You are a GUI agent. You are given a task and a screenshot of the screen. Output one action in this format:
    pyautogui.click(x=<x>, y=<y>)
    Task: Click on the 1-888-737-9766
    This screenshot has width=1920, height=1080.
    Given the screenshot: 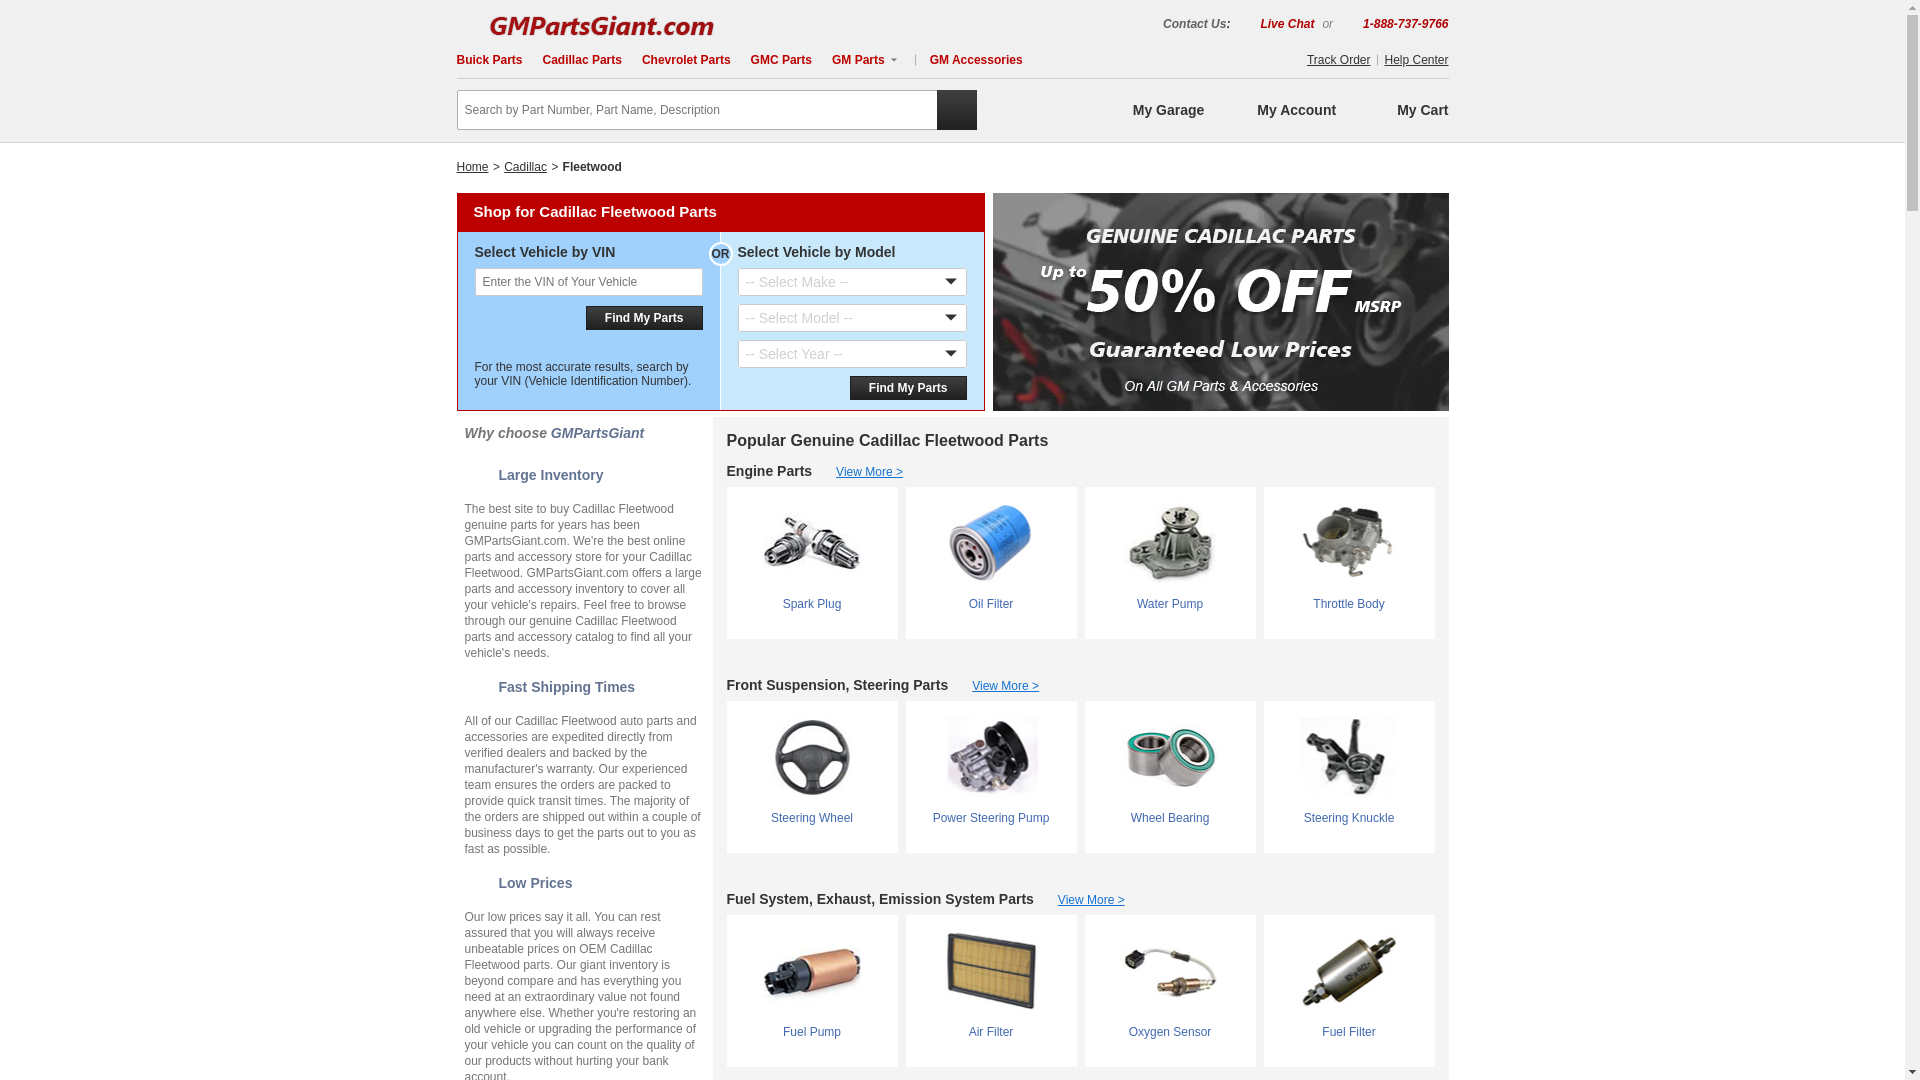 What is the action you would take?
    pyautogui.click(x=1392, y=23)
    